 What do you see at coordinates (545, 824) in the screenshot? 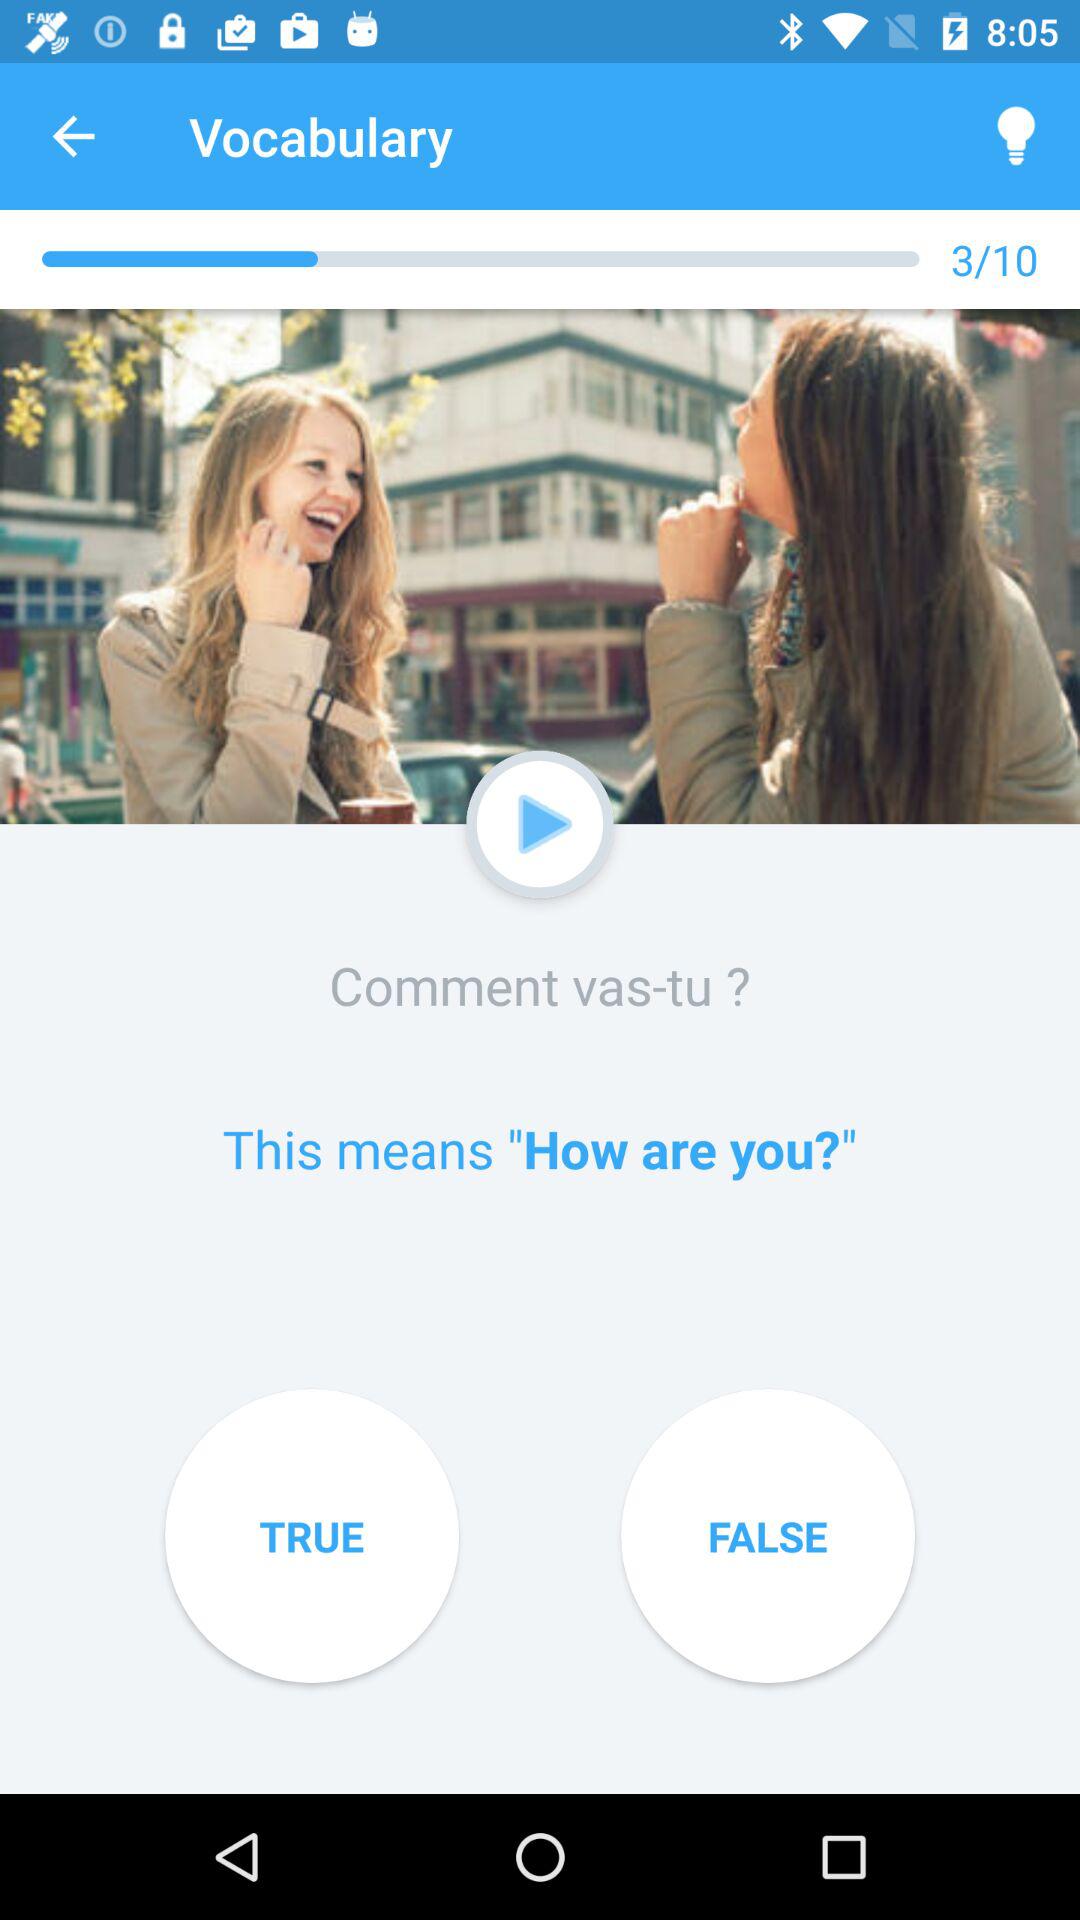
I see `click on the video button below the image` at bounding box center [545, 824].